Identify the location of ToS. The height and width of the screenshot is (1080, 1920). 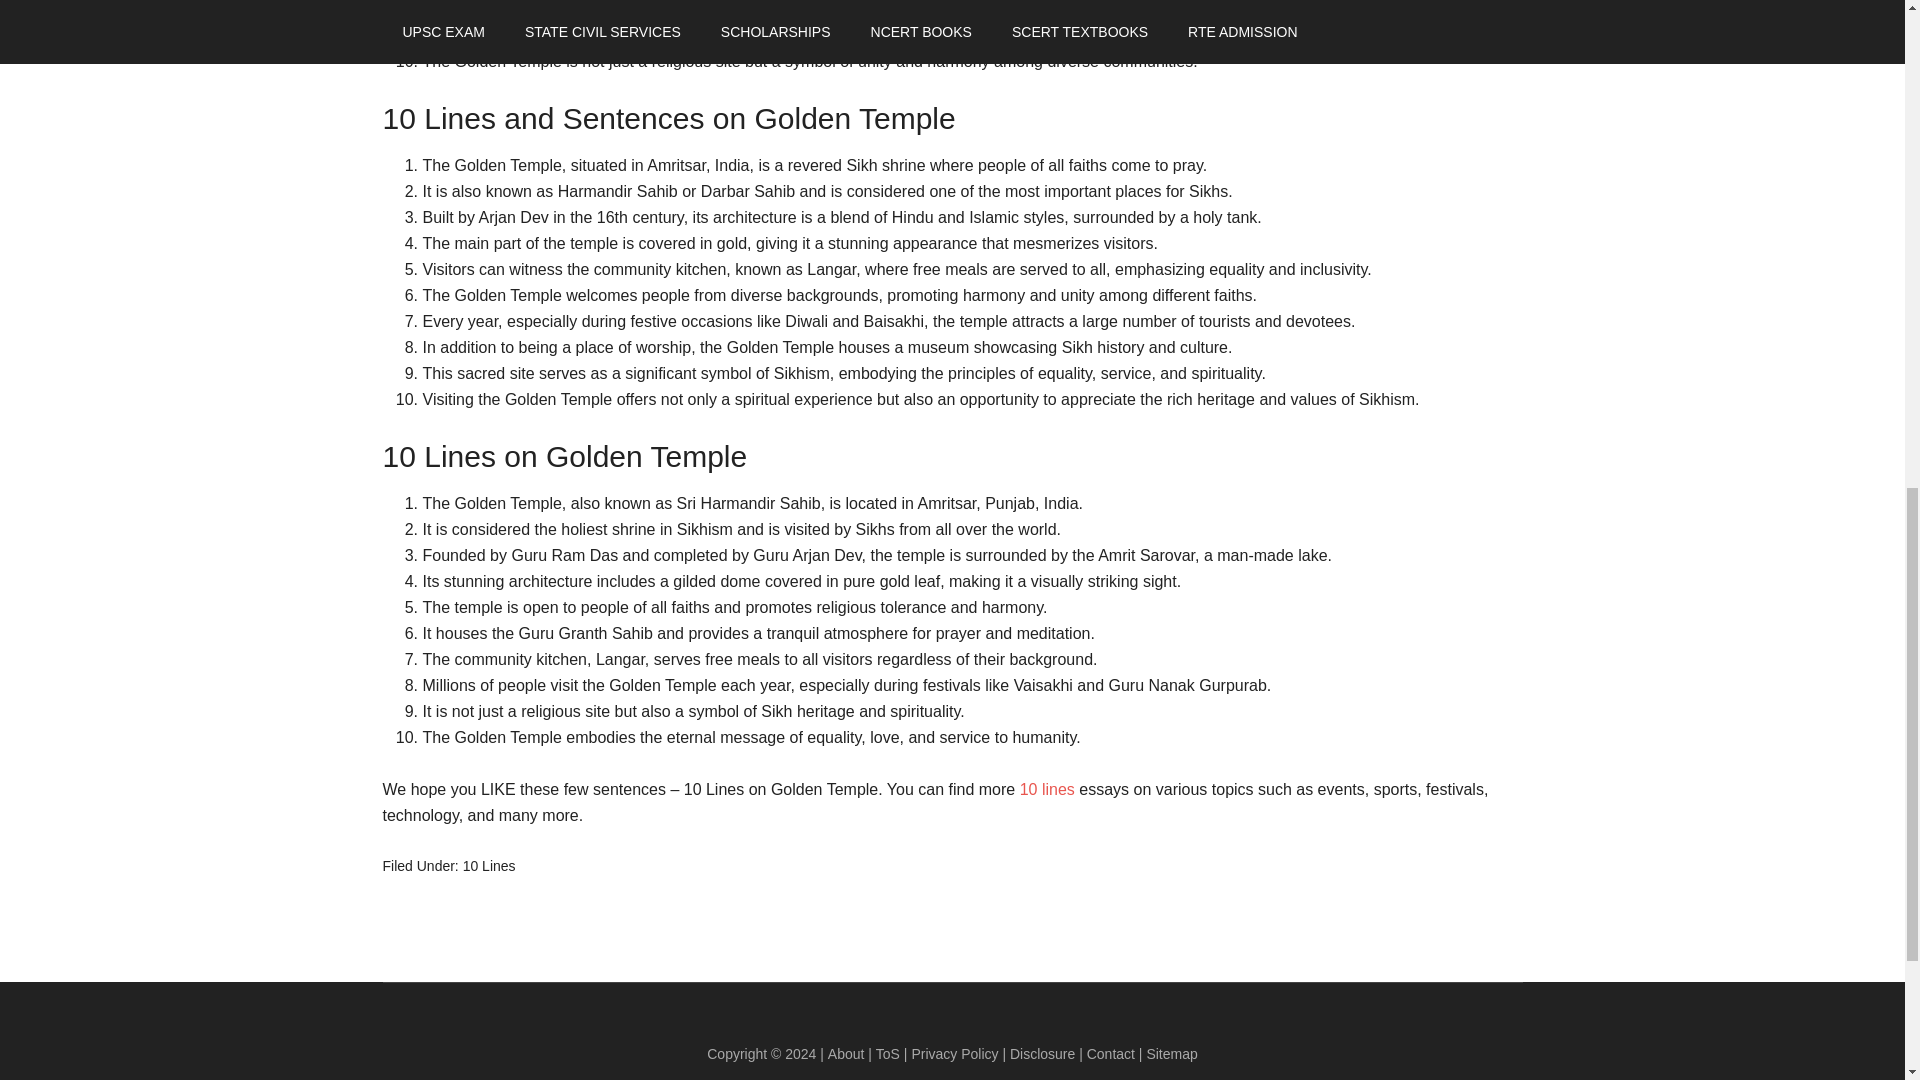
(888, 1054).